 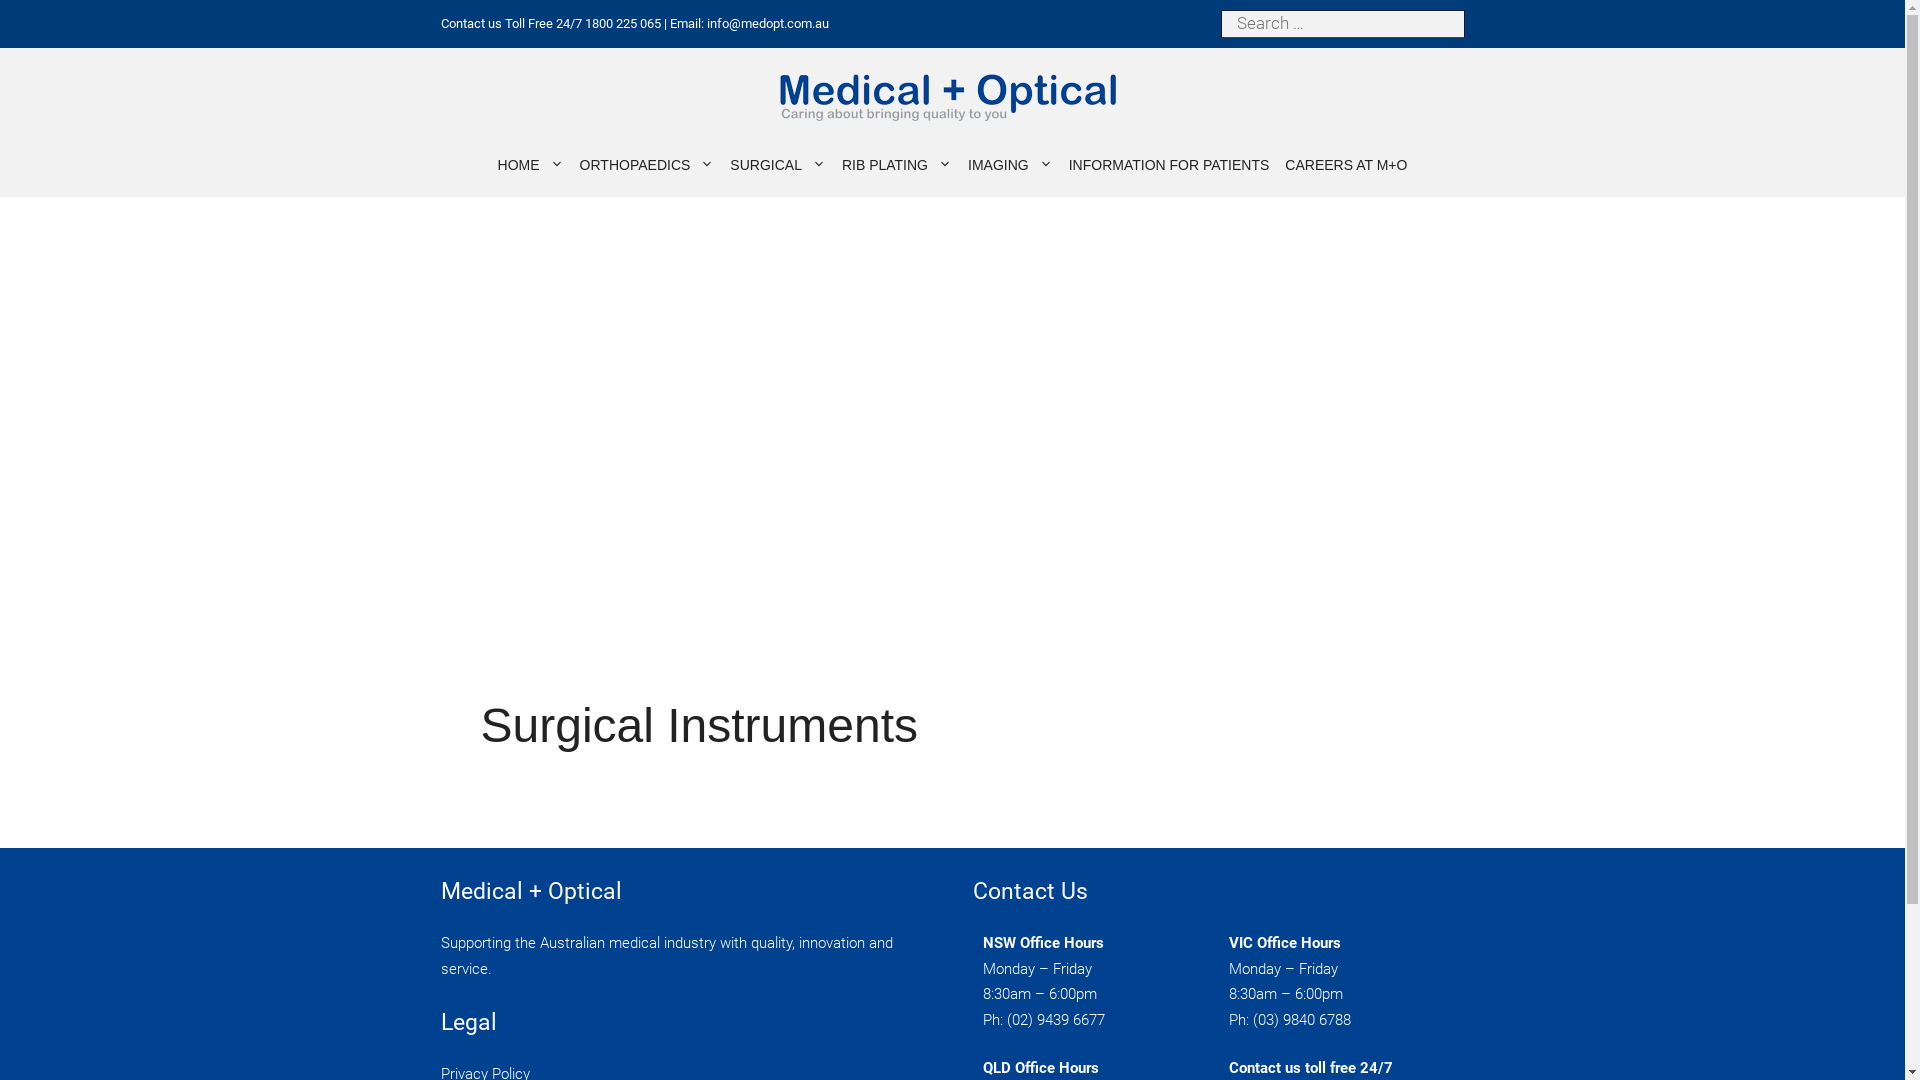 What do you see at coordinates (530, 164) in the screenshot?
I see `HOME` at bounding box center [530, 164].